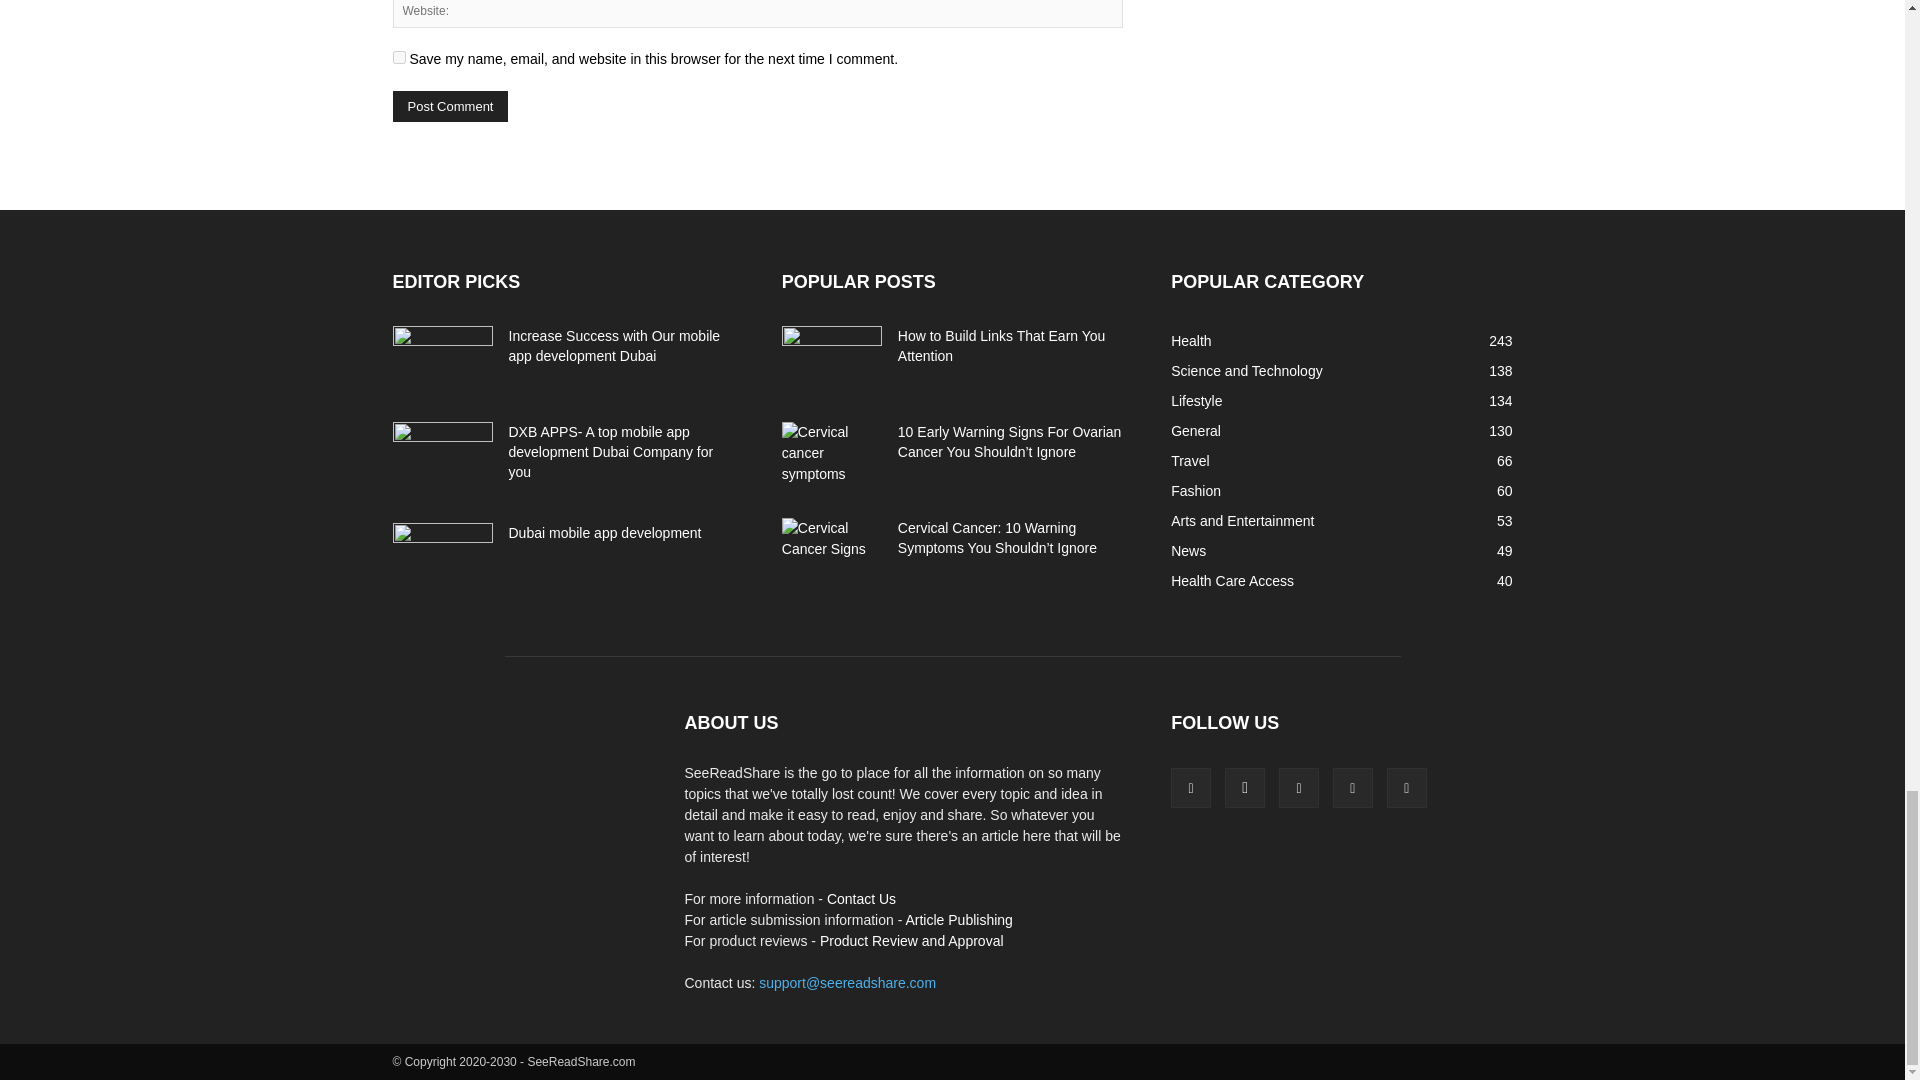 Image resolution: width=1920 pixels, height=1080 pixels. I want to click on Post Comment, so click(450, 106).